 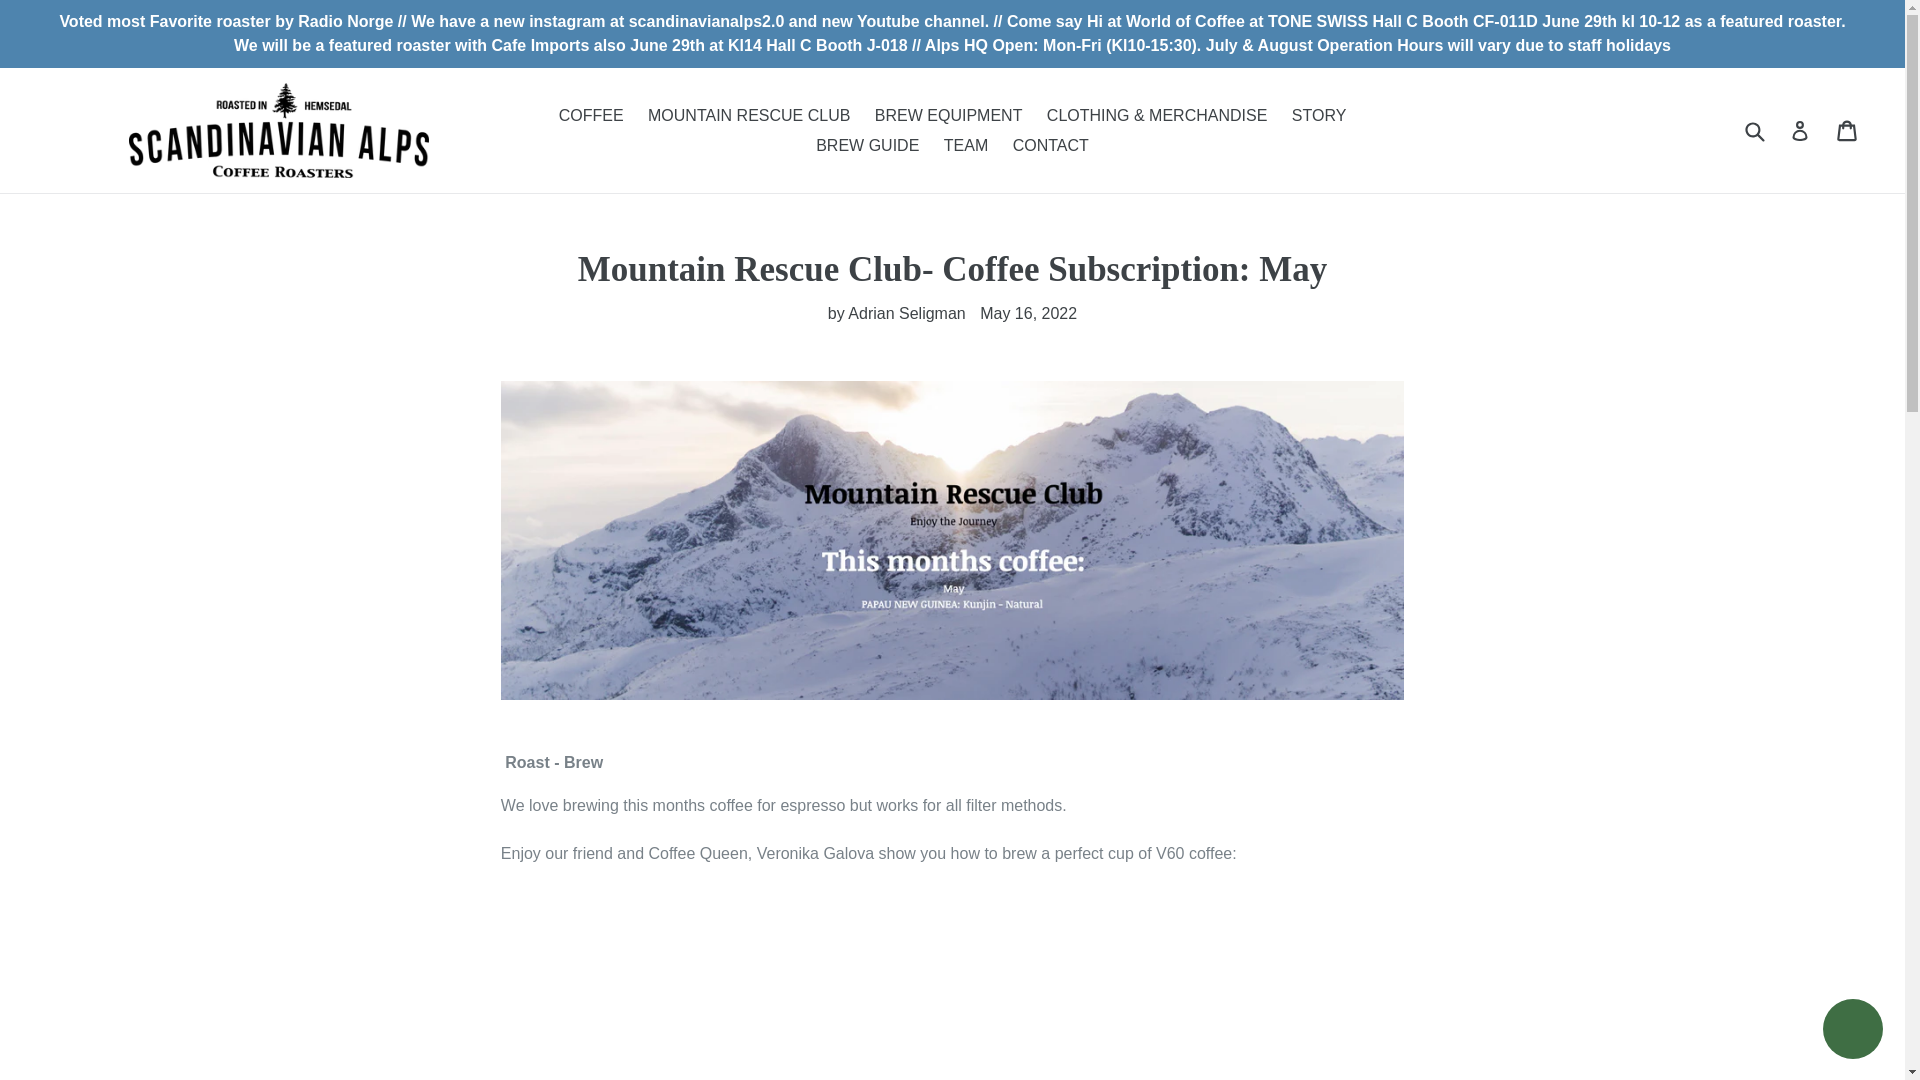 What do you see at coordinates (1050, 144) in the screenshot?
I see `CONTACT` at bounding box center [1050, 144].